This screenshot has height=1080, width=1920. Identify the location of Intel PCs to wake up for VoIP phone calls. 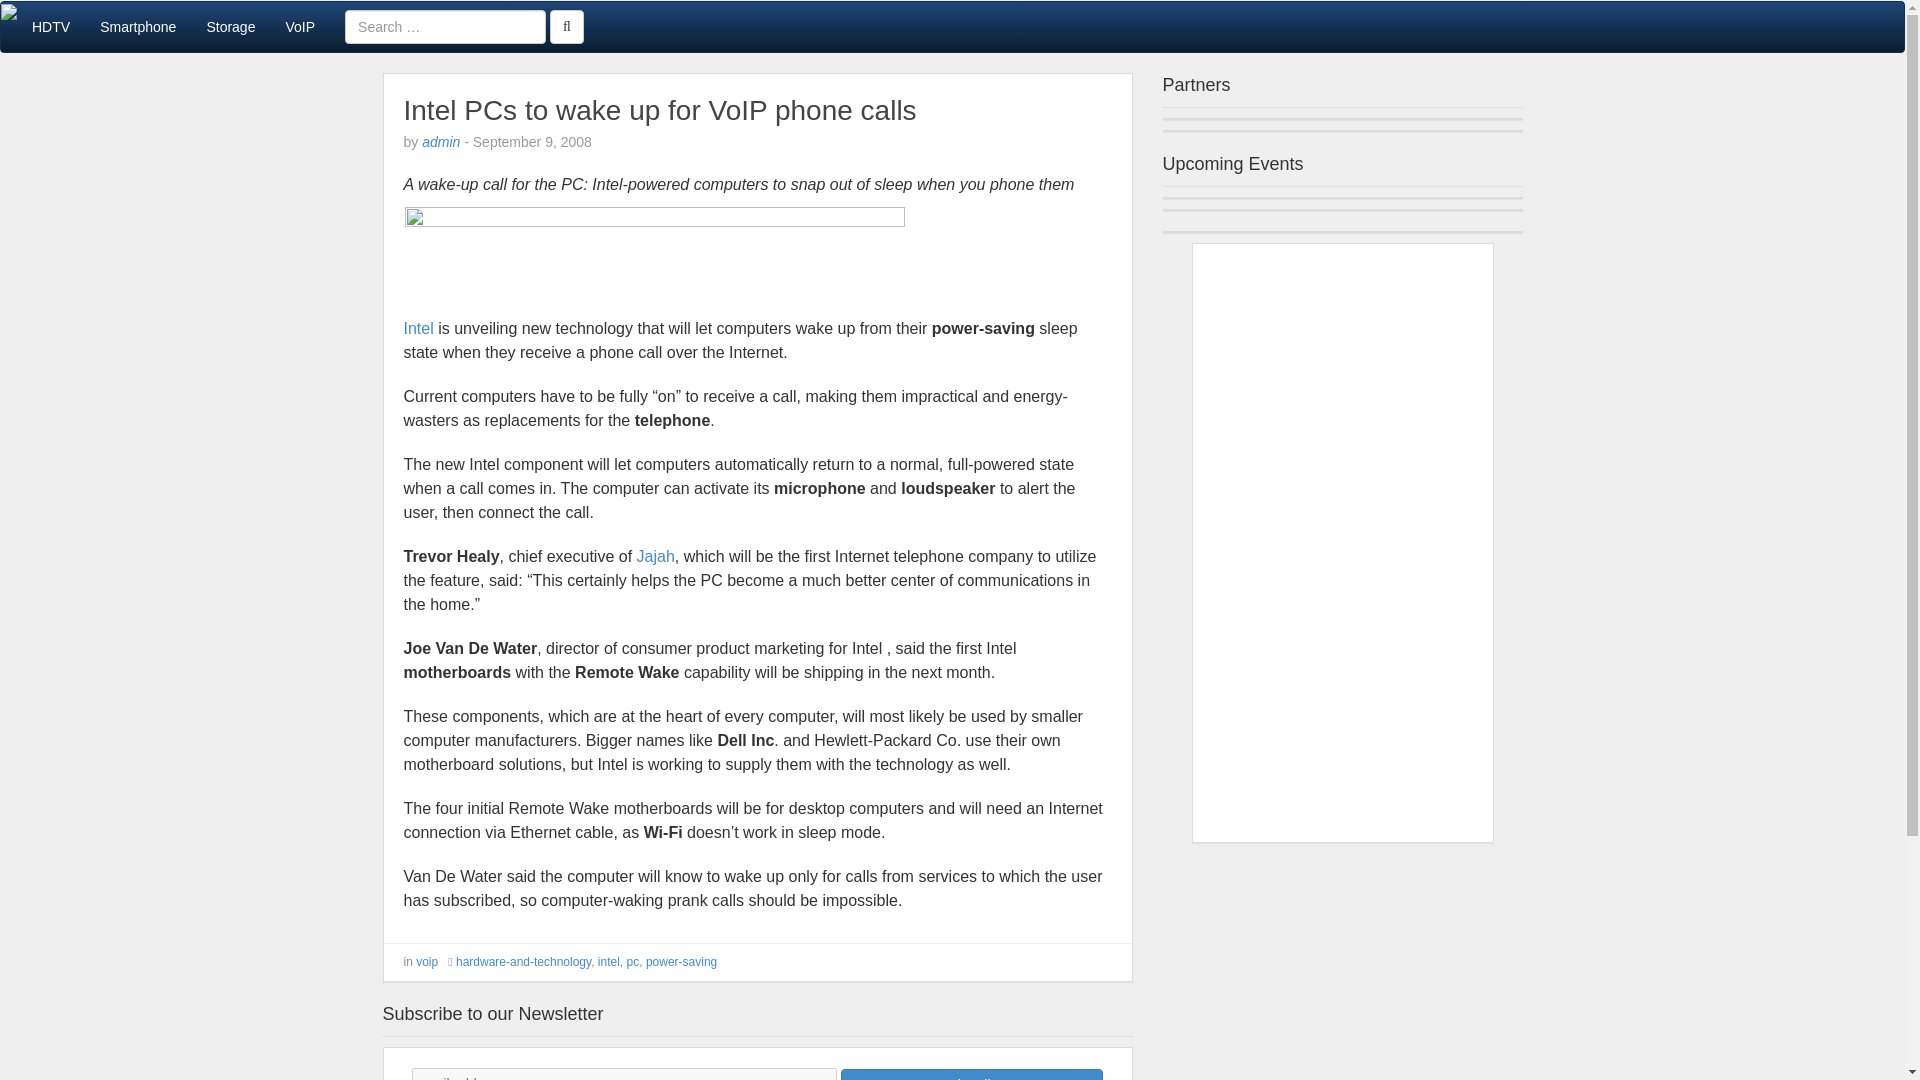
(660, 110).